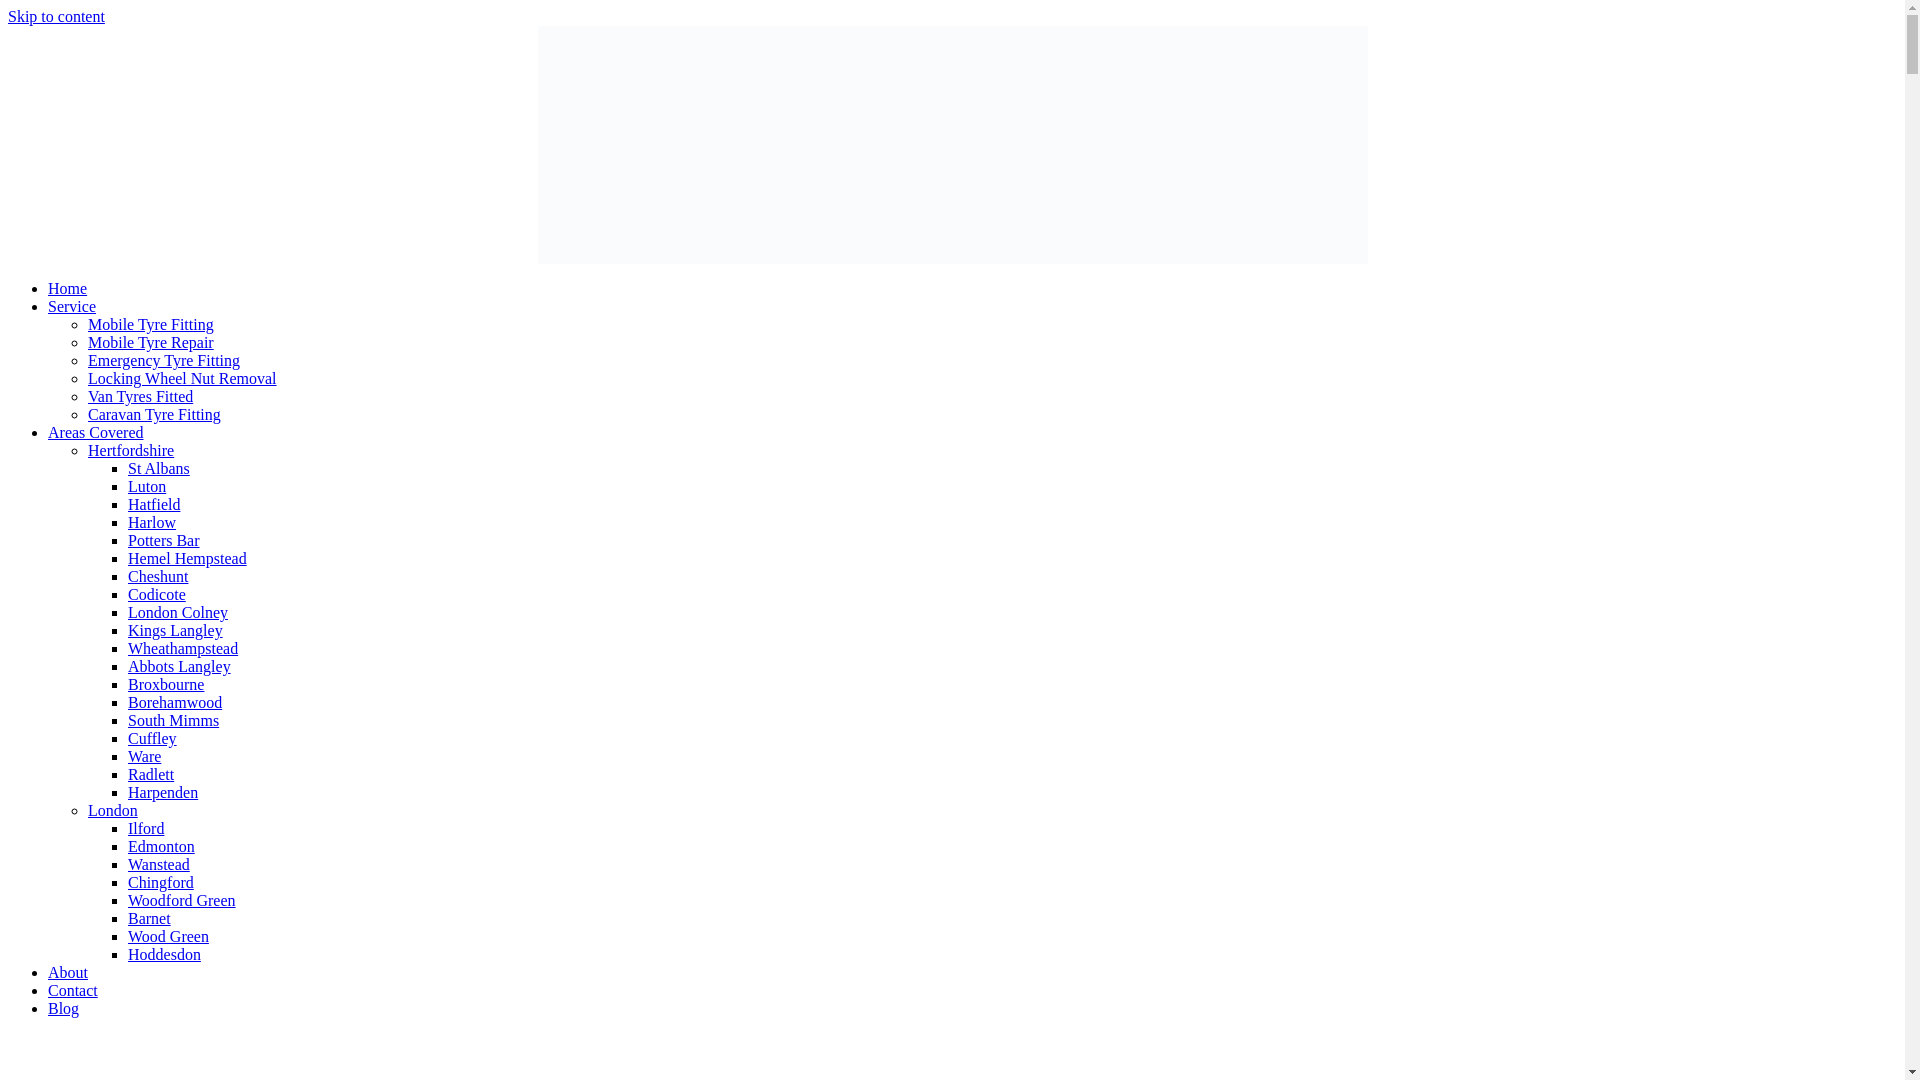  What do you see at coordinates (182, 378) in the screenshot?
I see `Locking Wheel Nut Removal` at bounding box center [182, 378].